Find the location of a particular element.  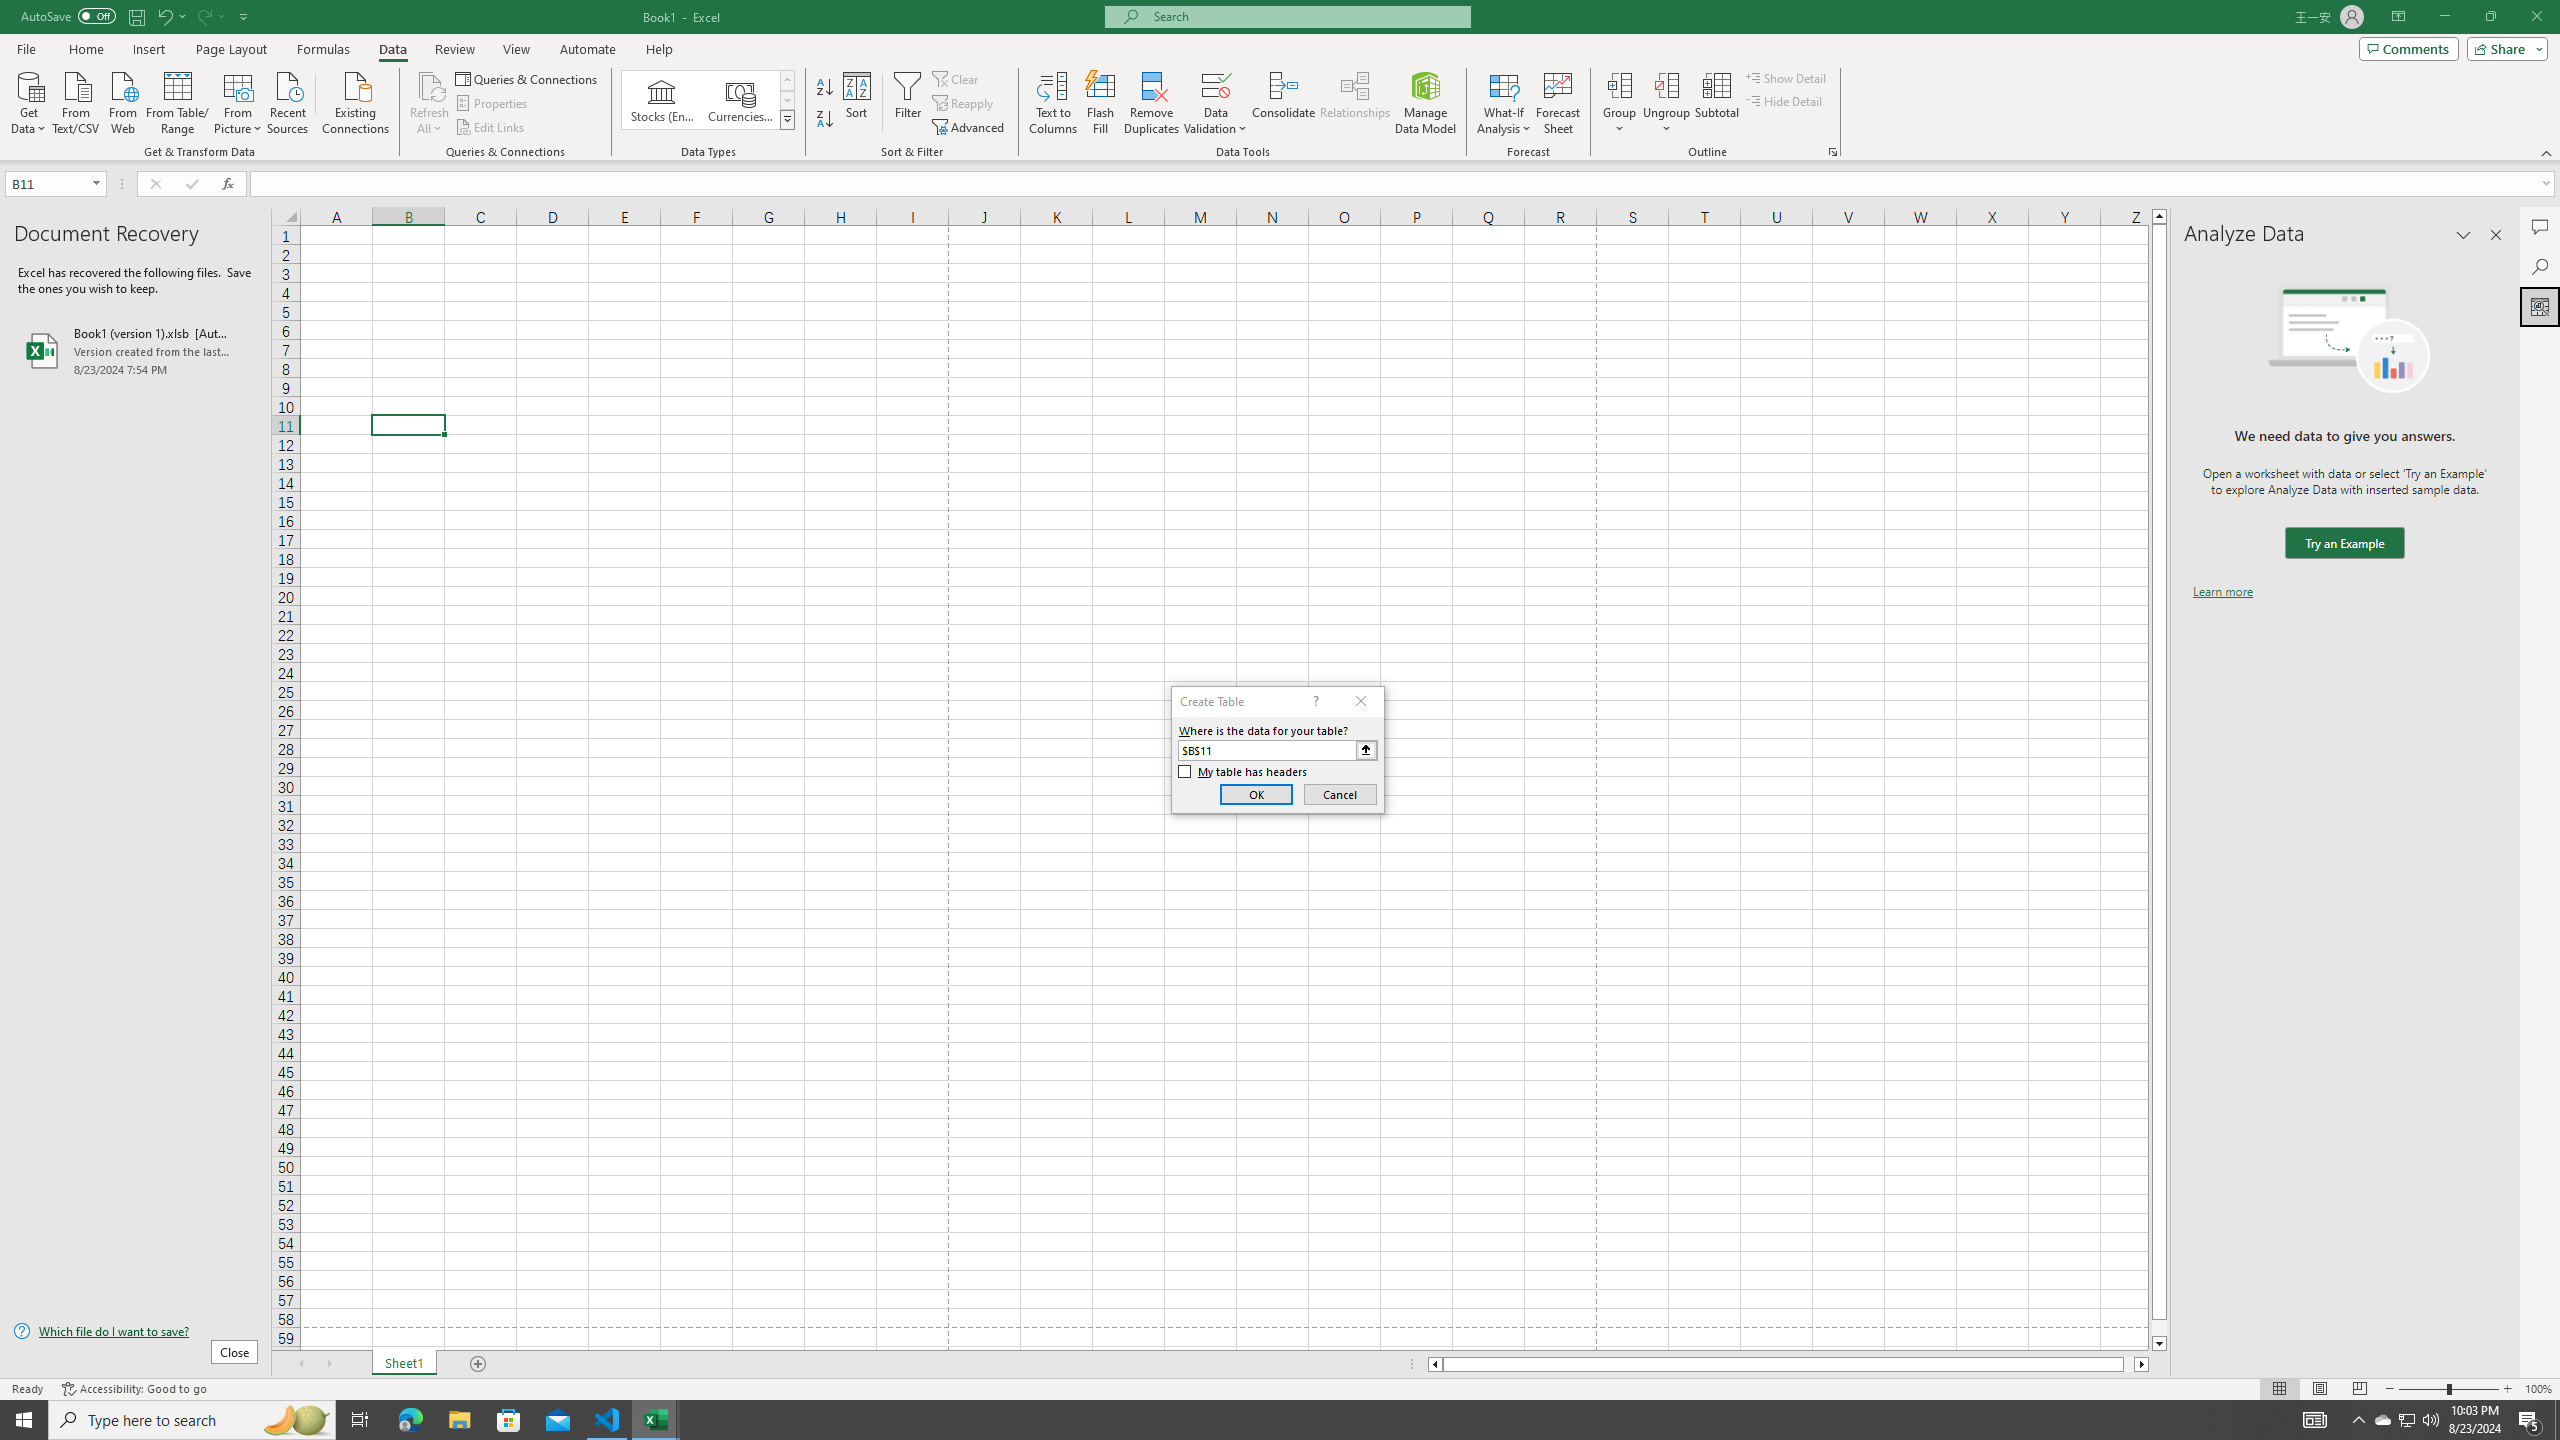

Review is located at coordinates (454, 49).